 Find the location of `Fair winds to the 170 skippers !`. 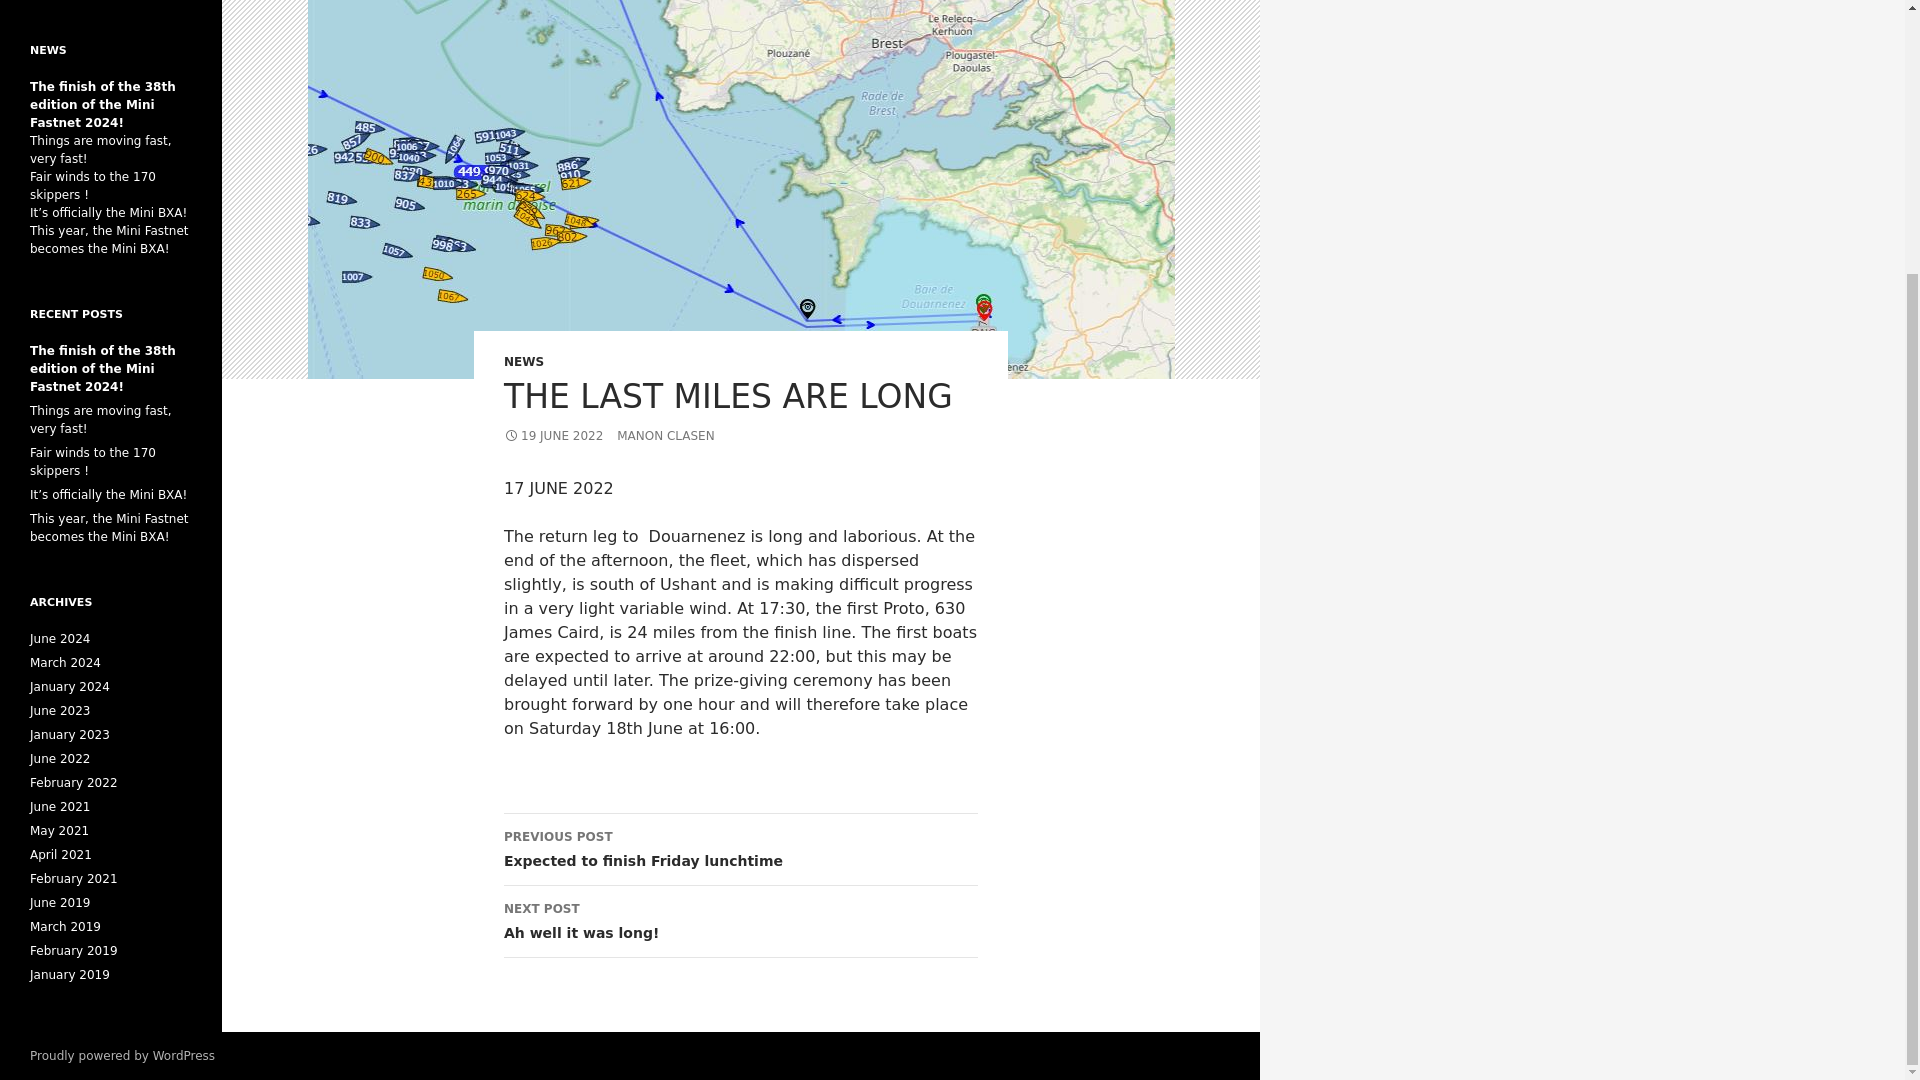

Fair winds to the 170 skippers ! is located at coordinates (552, 435).